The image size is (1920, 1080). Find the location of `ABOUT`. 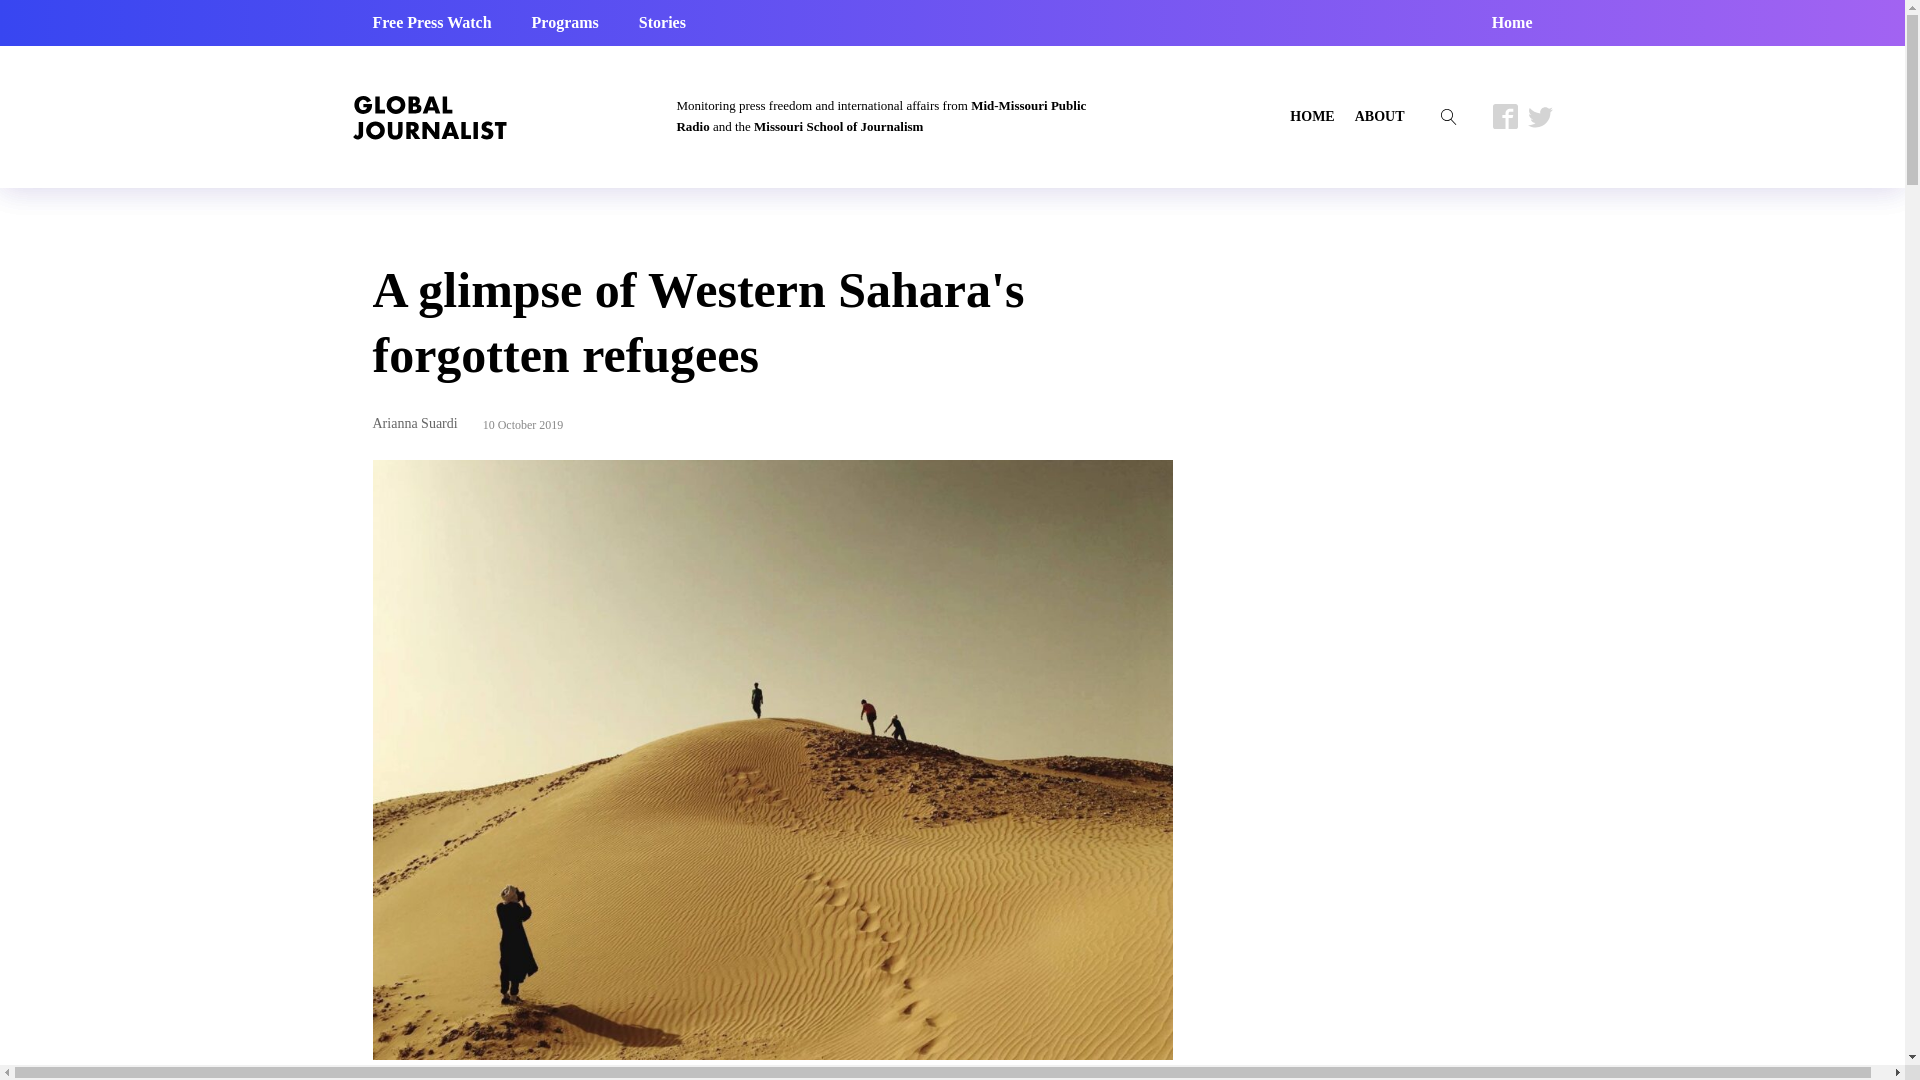

ABOUT is located at coordinates (1380, 116).